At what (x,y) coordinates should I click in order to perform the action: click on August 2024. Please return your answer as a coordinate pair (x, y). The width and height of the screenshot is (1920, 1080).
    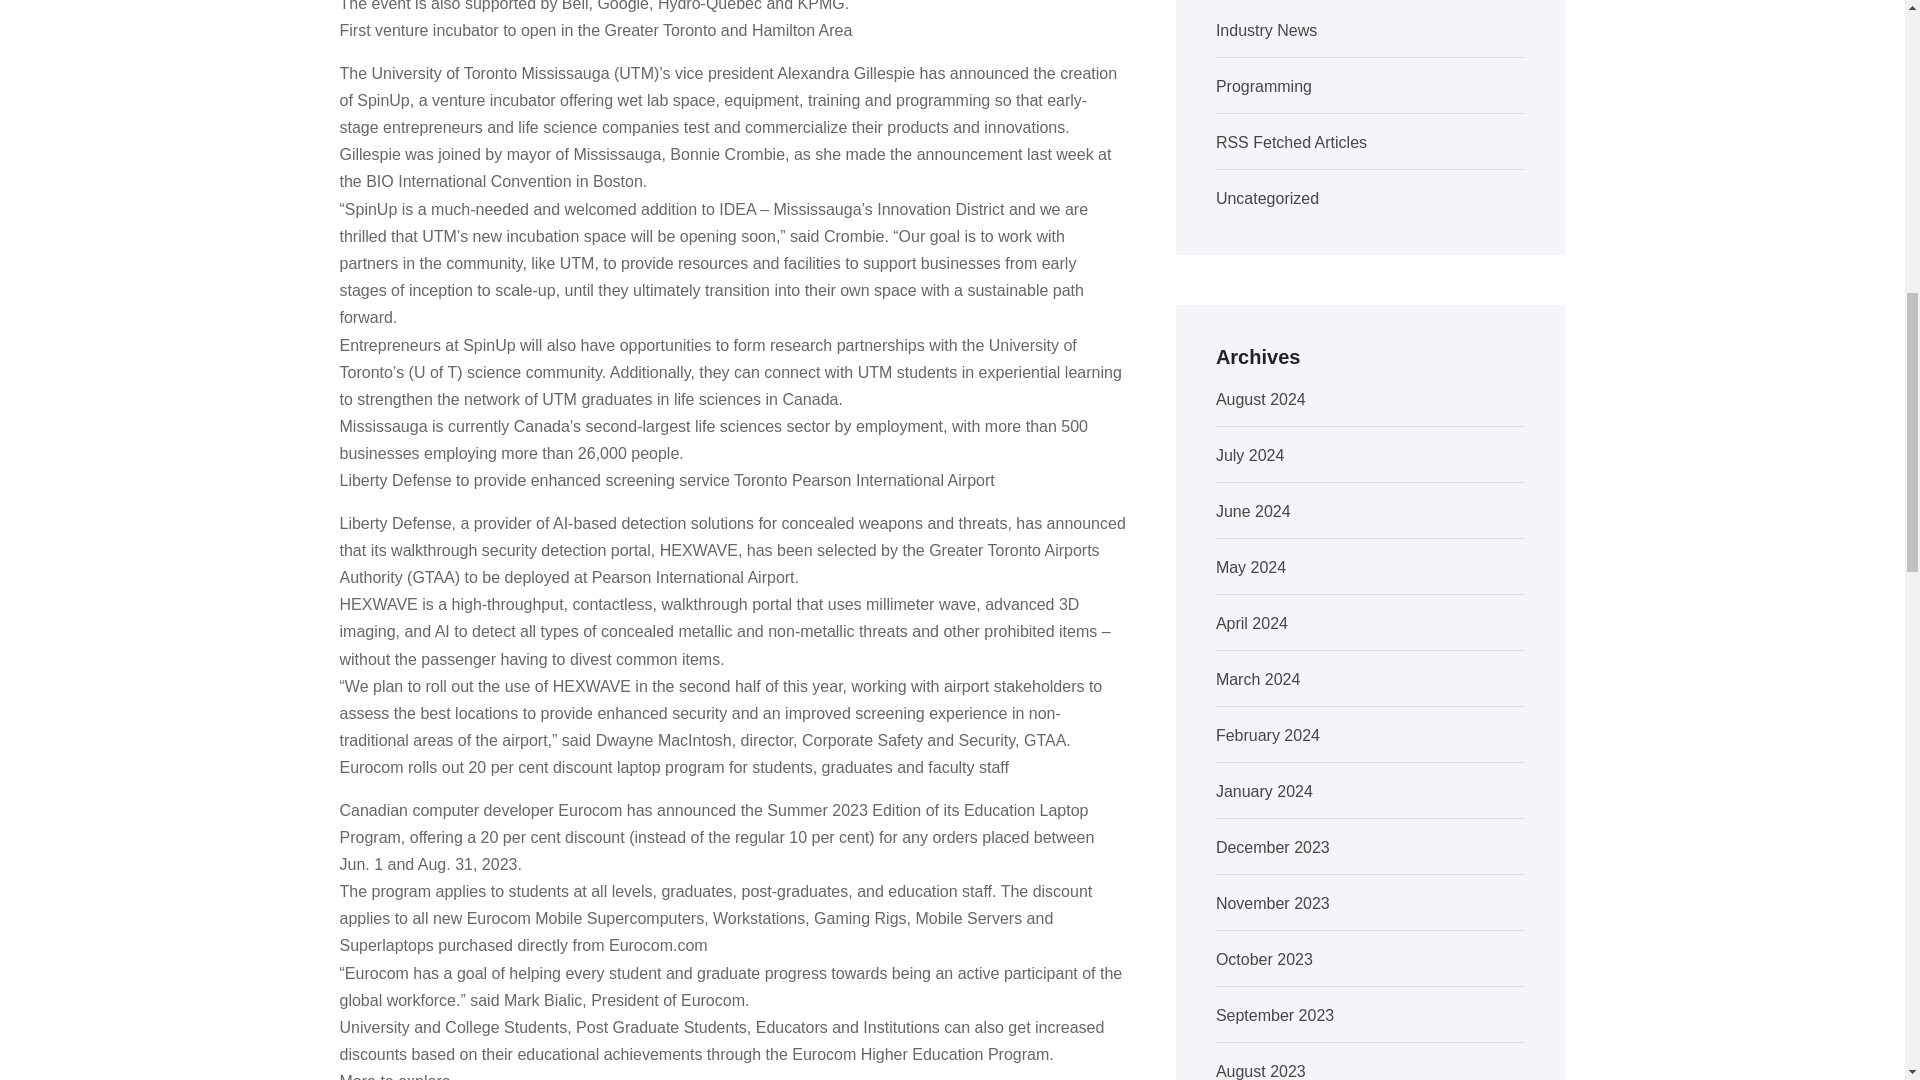
    Looking at the image, I should click on (1260, 399).